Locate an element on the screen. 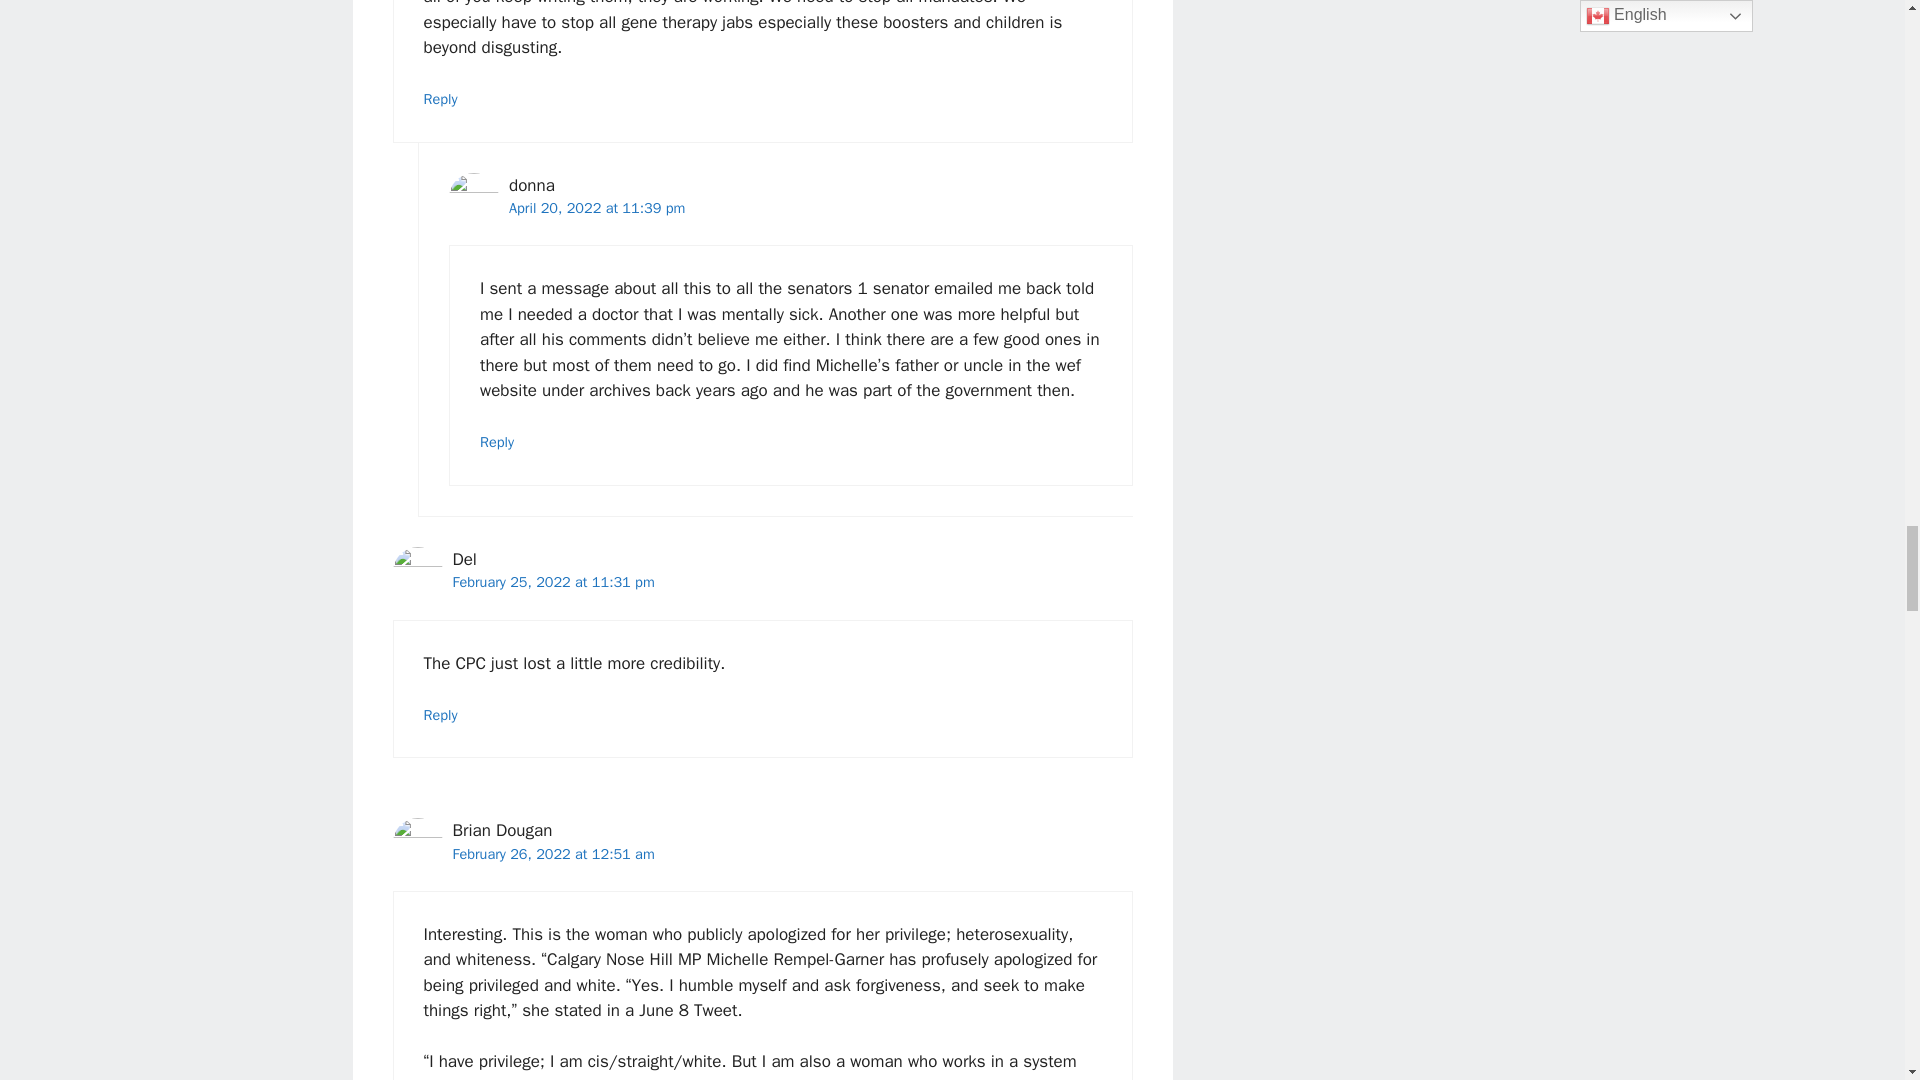  Reply is located at coordinates (497, 442).